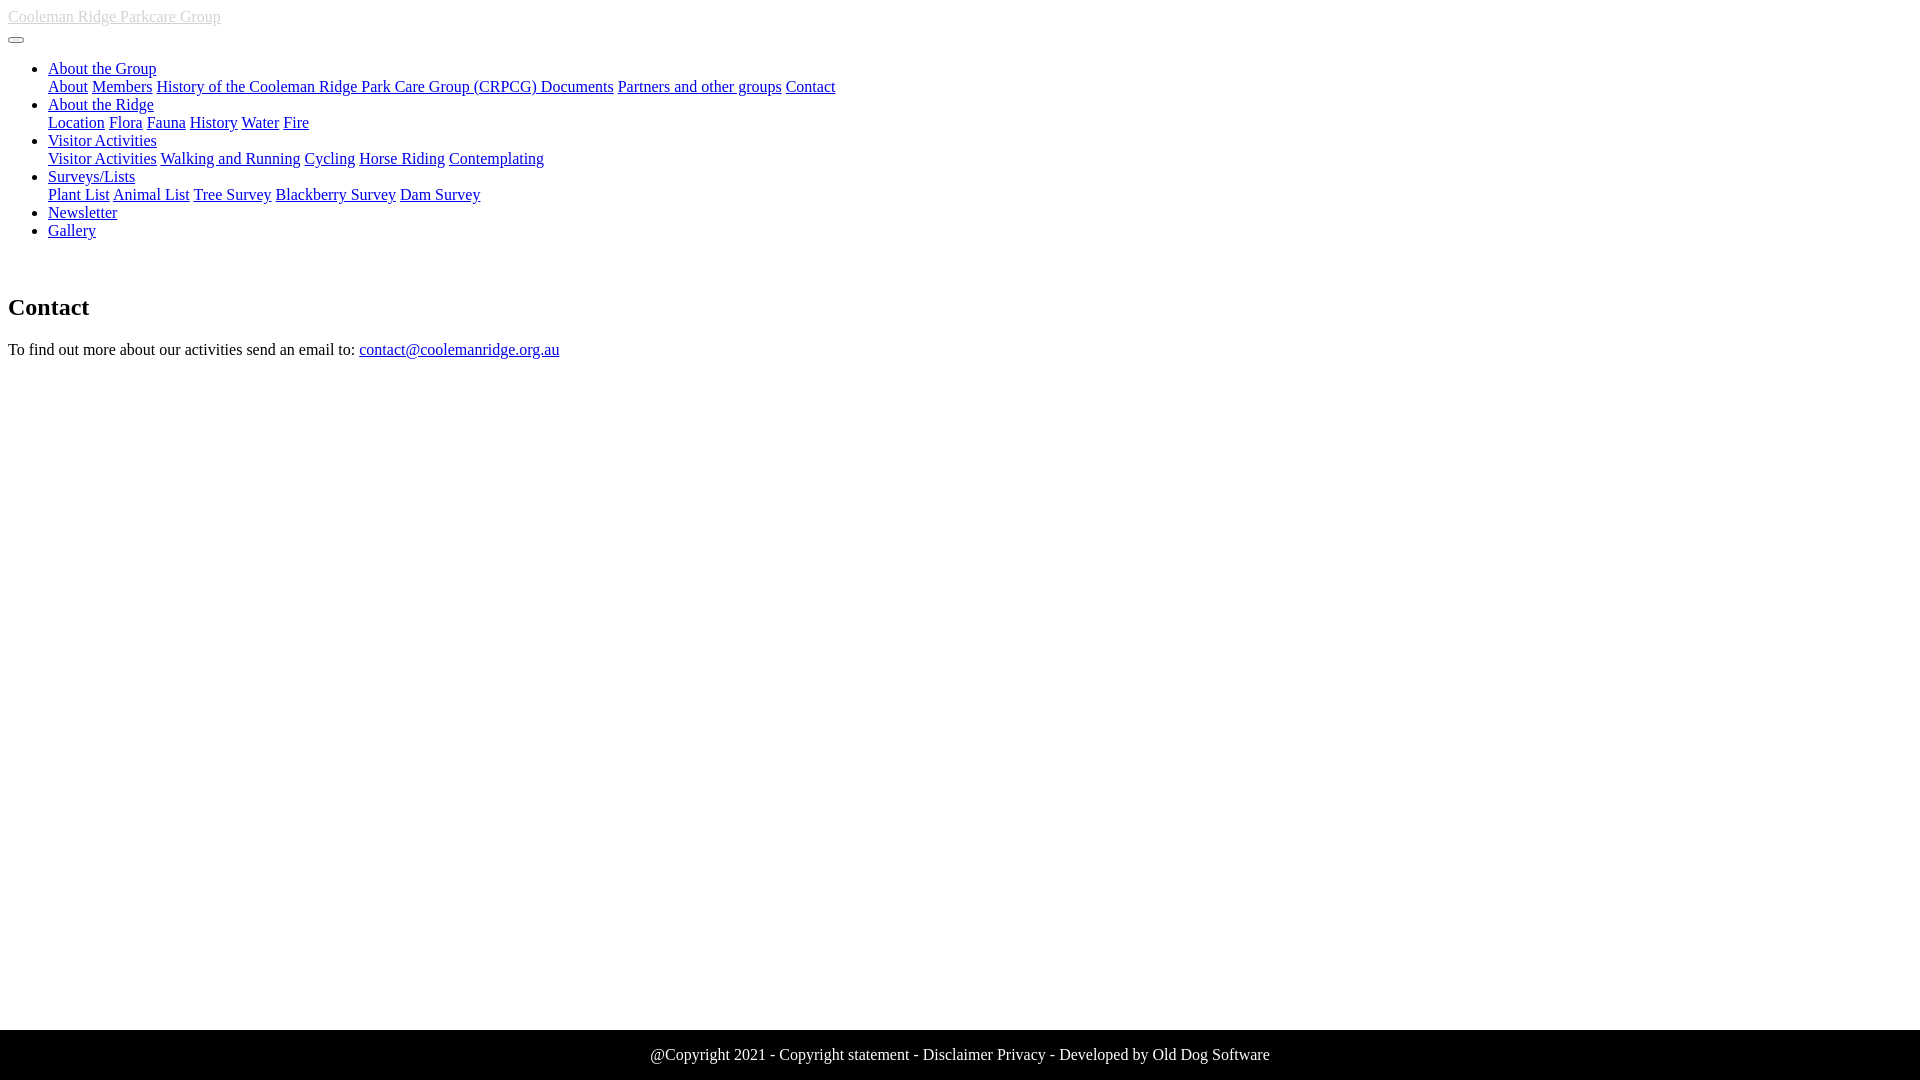 The height and width of the screenshot is (1080, 1920). I want to click on Contemplating, so click(496, 158).